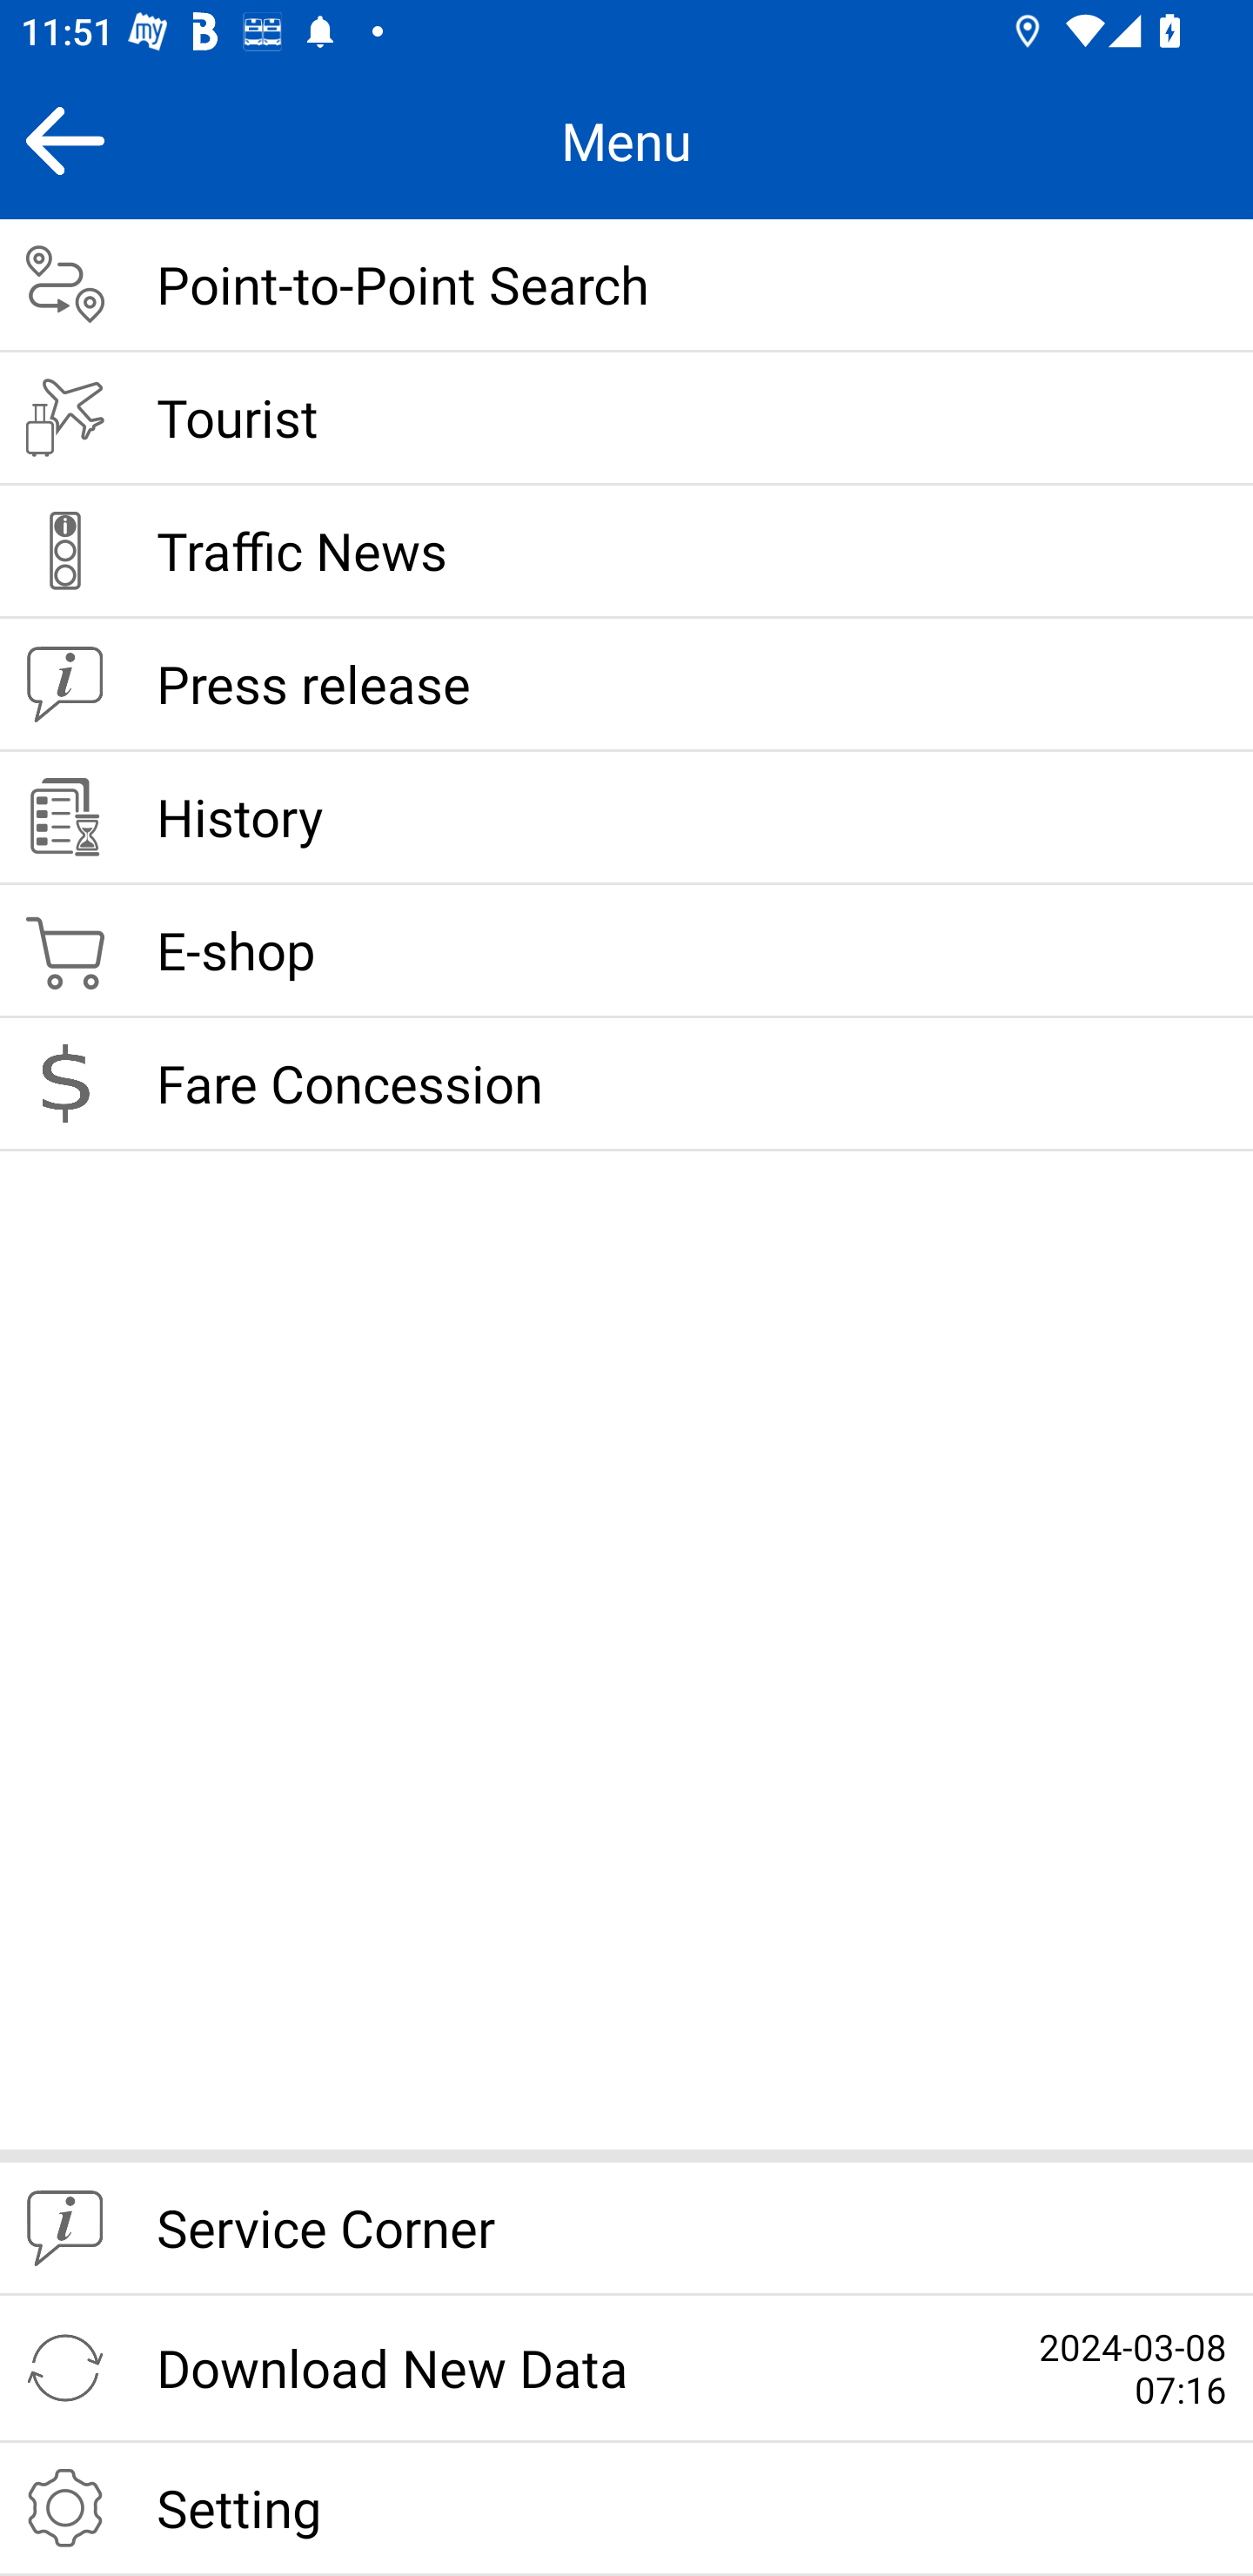 The image size is (1253, 2576). What do you see at coordinates (64, 140) in the screenshot?
I see `Back` at bounding box center [64, 140].